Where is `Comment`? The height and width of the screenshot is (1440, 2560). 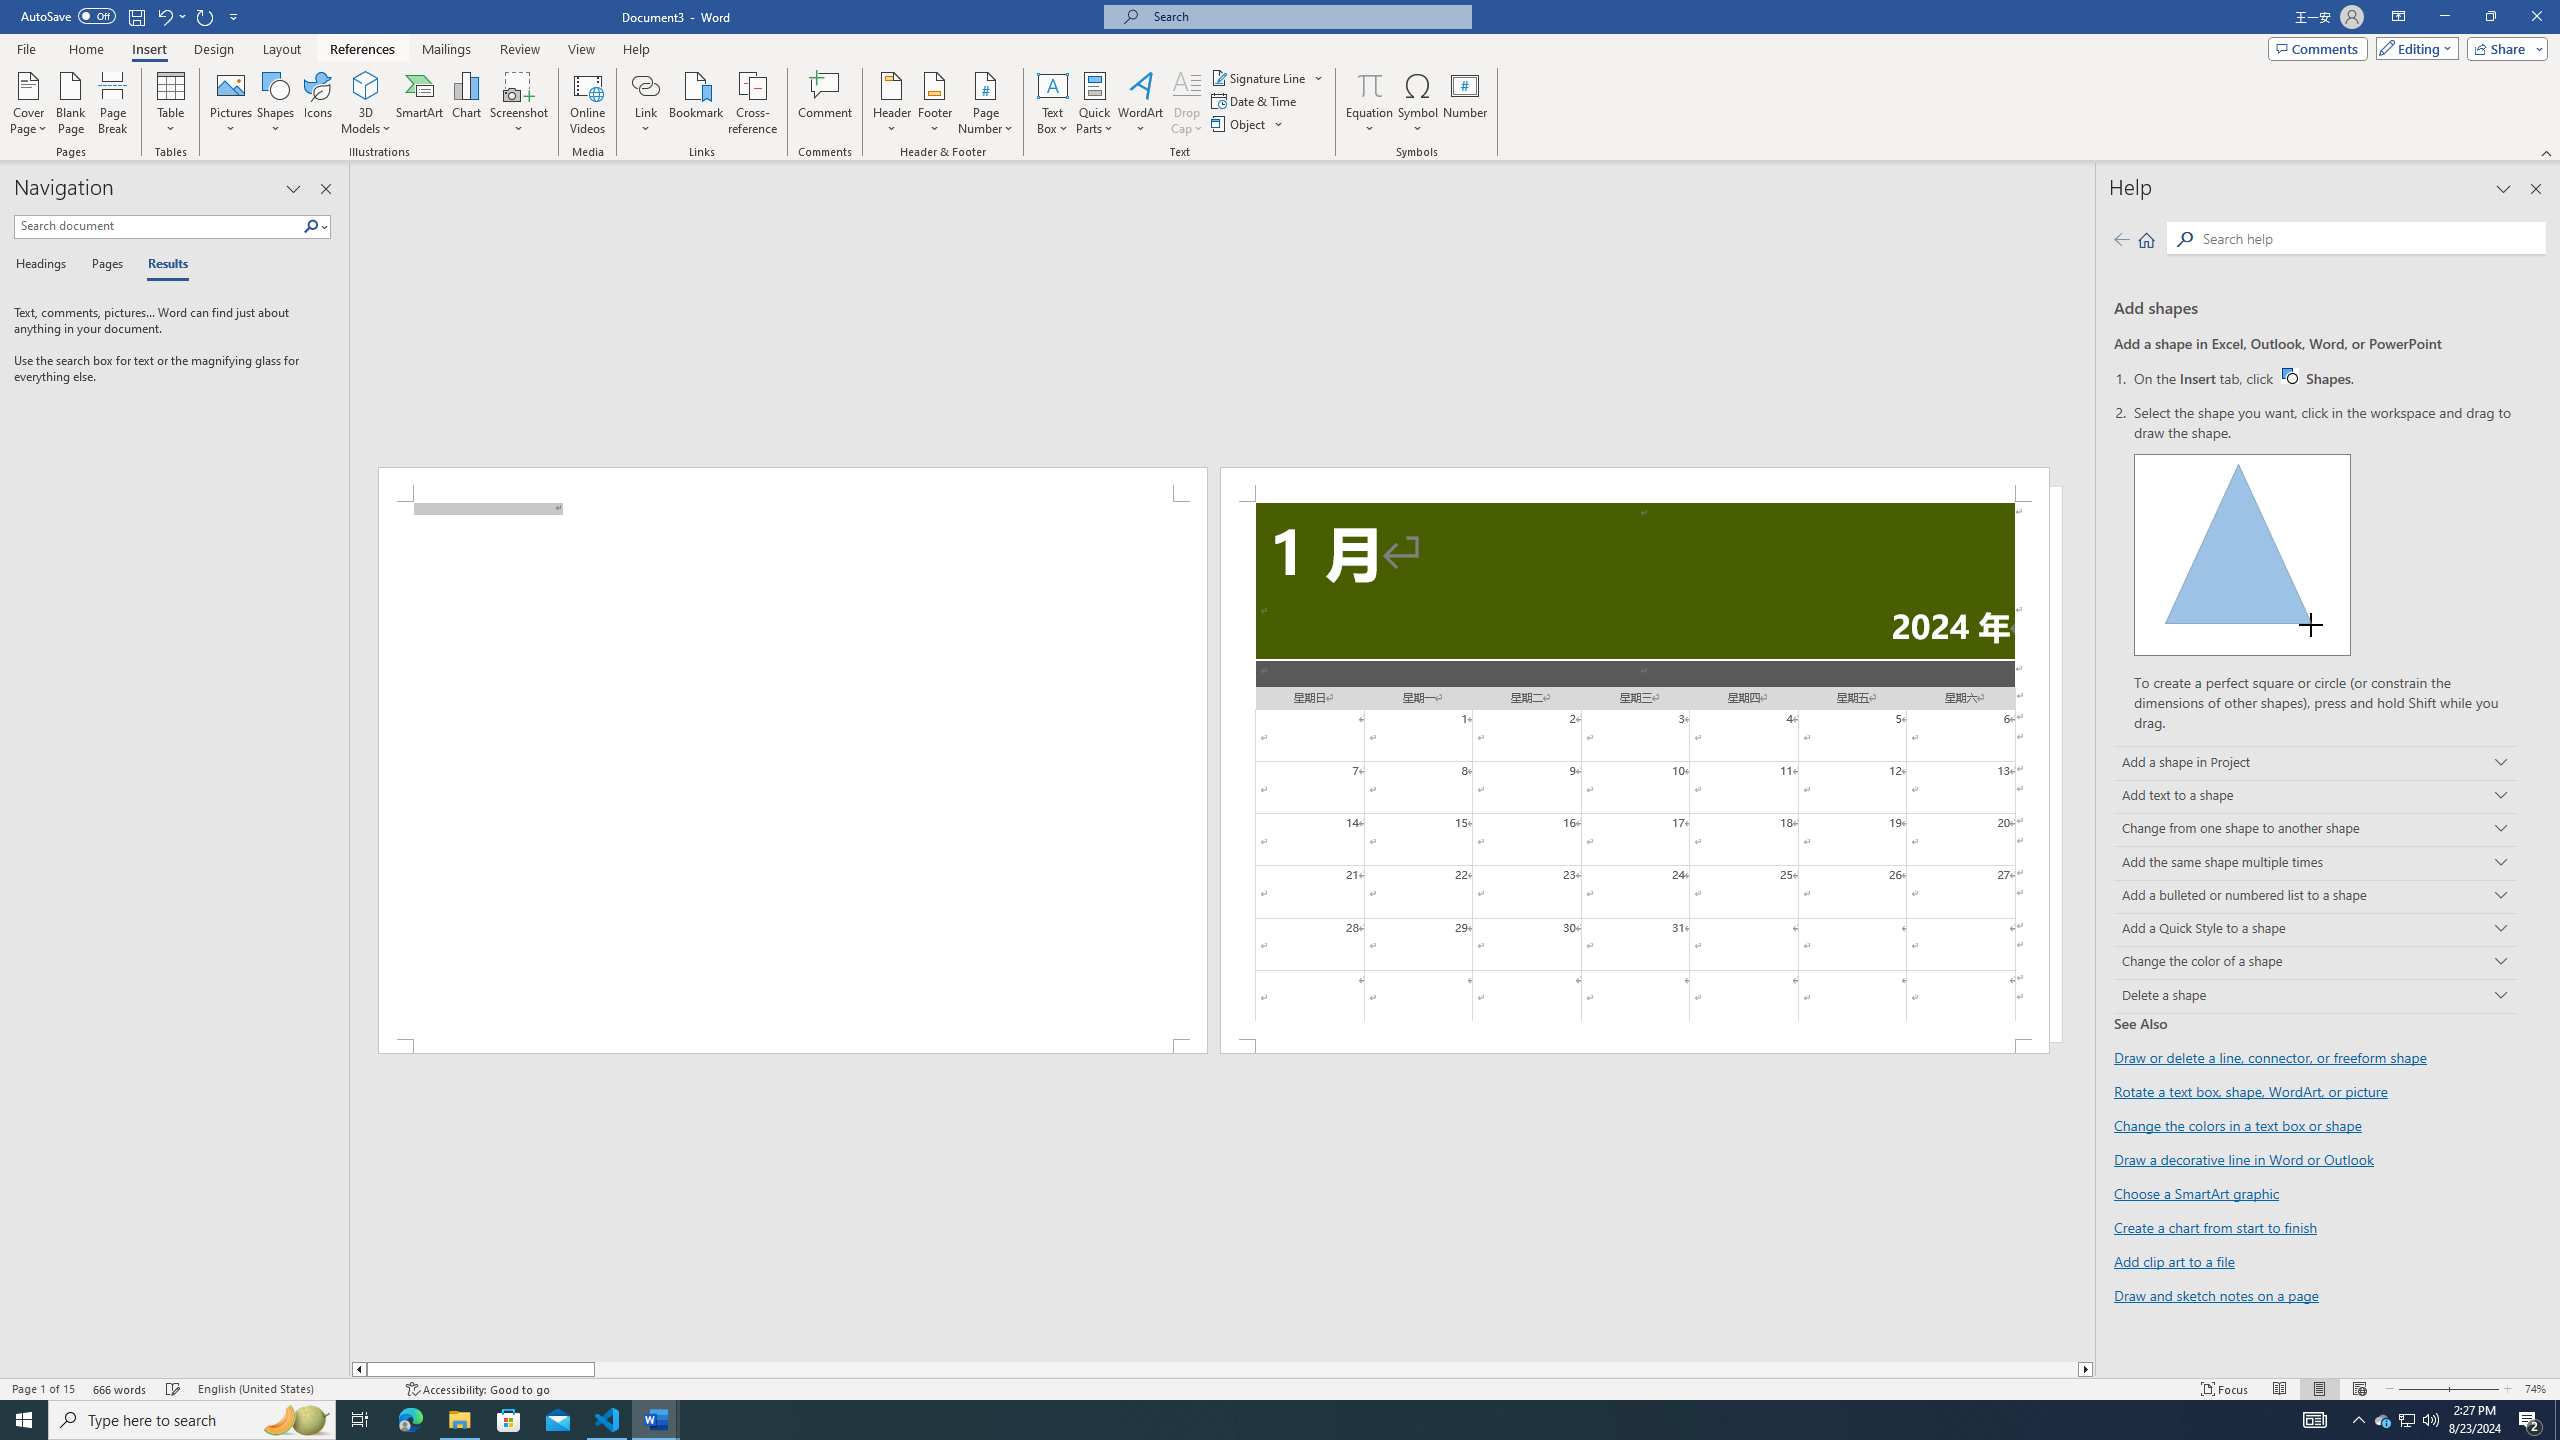 Comment is located at coordinates (826, 103).